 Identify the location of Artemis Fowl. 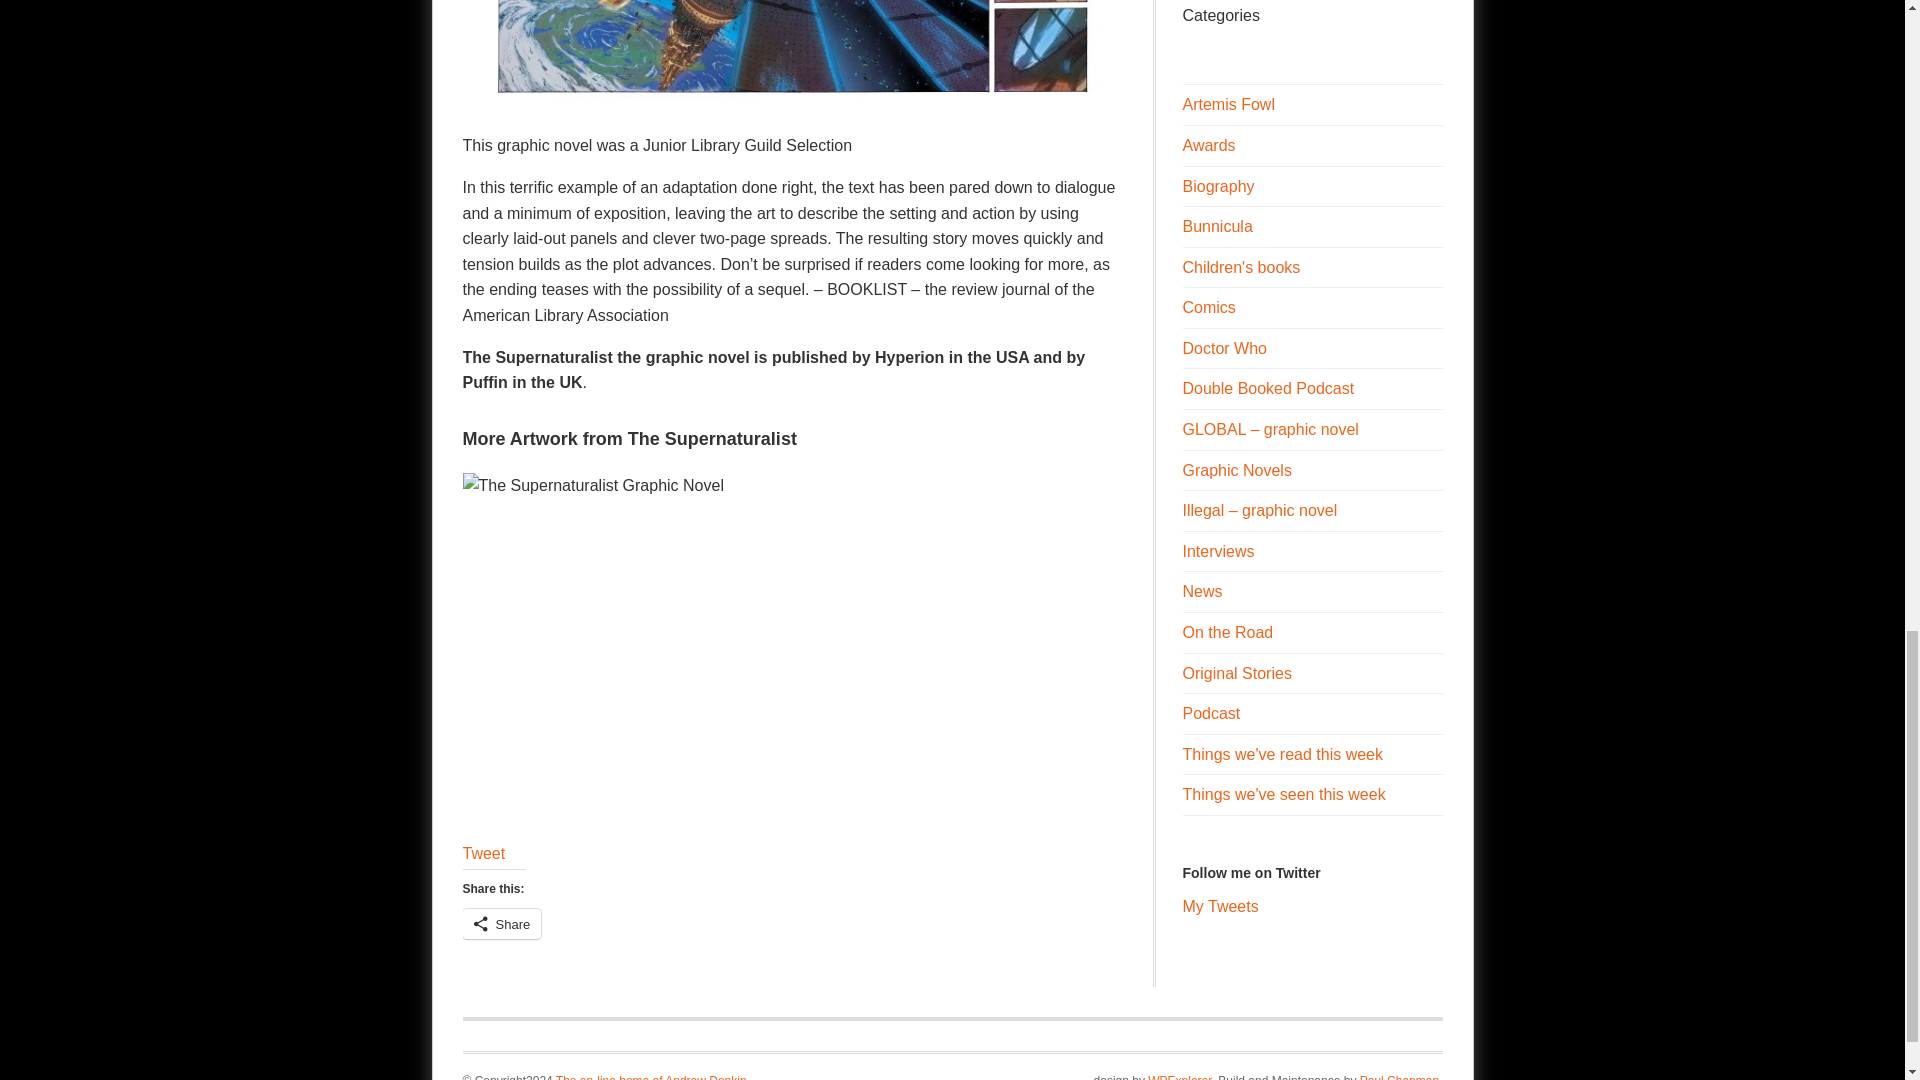
(1228, 104).